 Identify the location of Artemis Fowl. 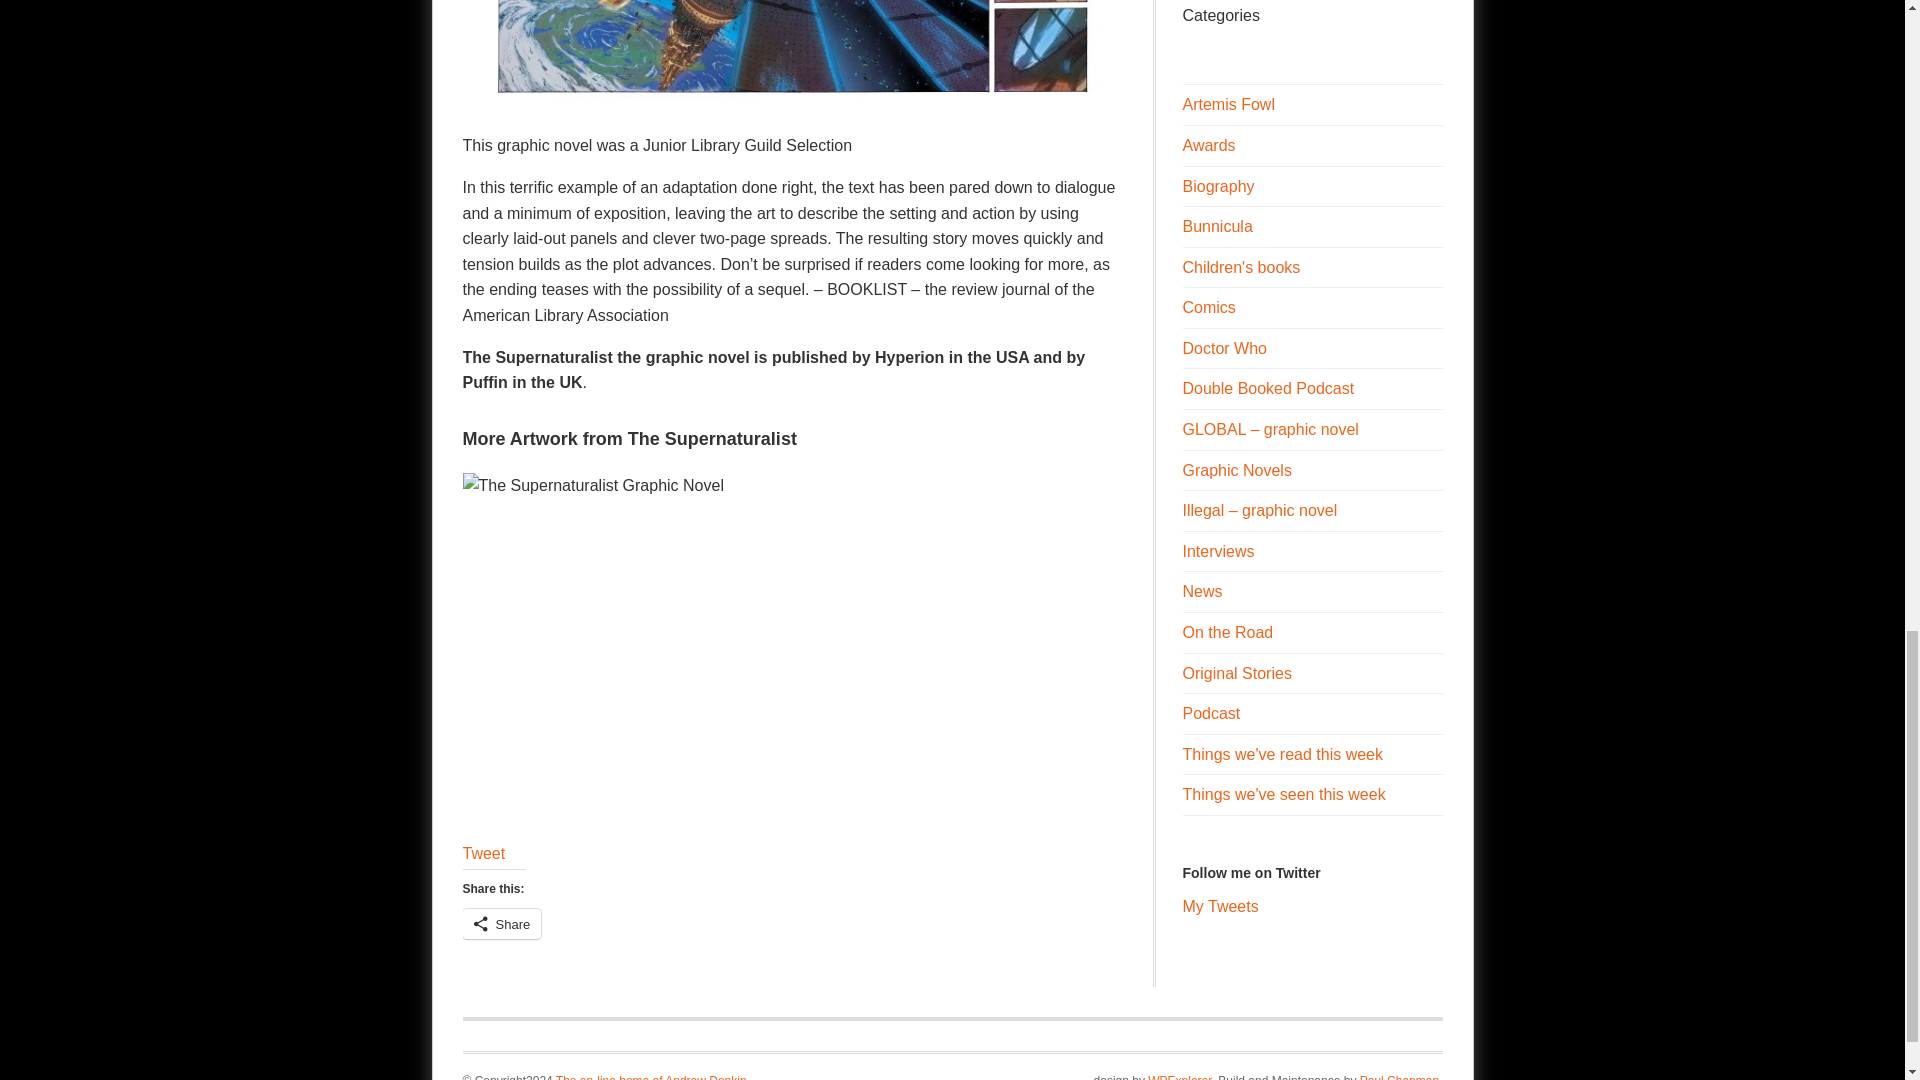
(1228, 104).